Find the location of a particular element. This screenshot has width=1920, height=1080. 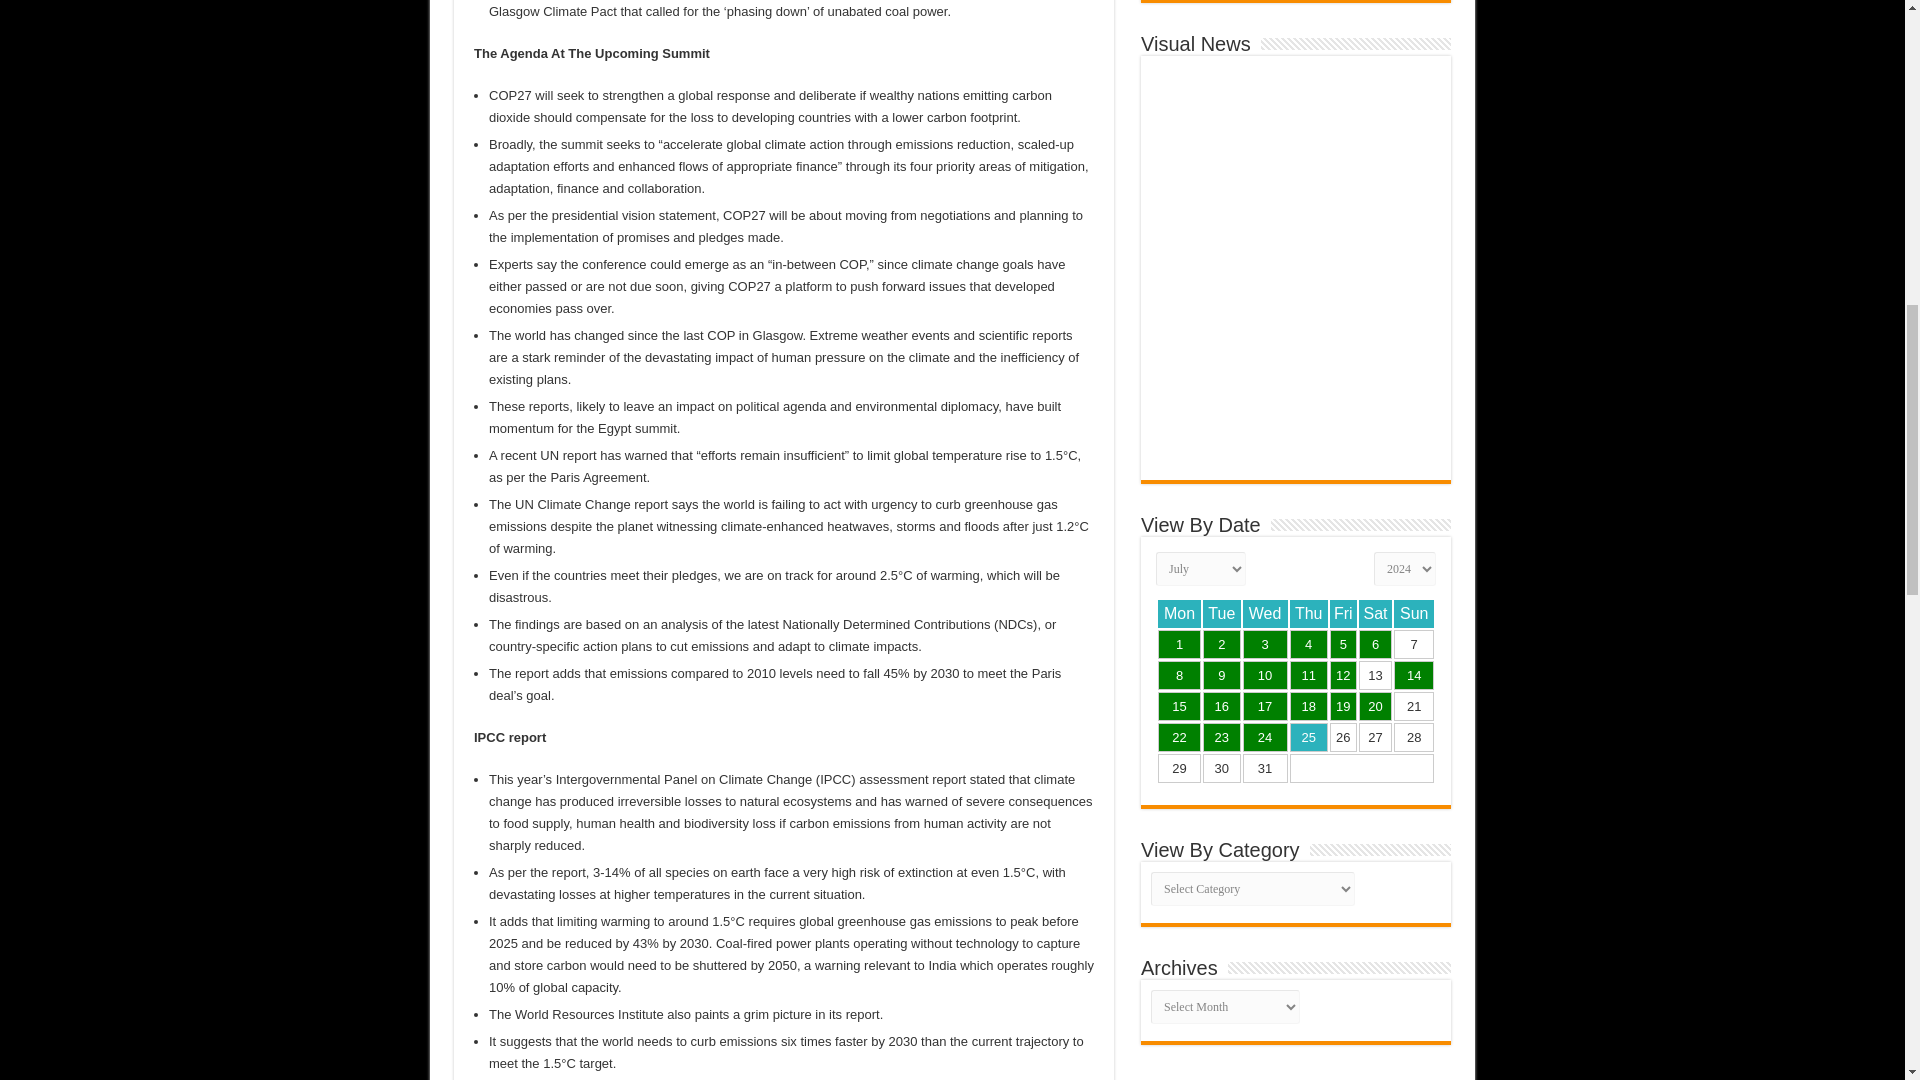

Tuesday is located at coordinates (1222, 614).